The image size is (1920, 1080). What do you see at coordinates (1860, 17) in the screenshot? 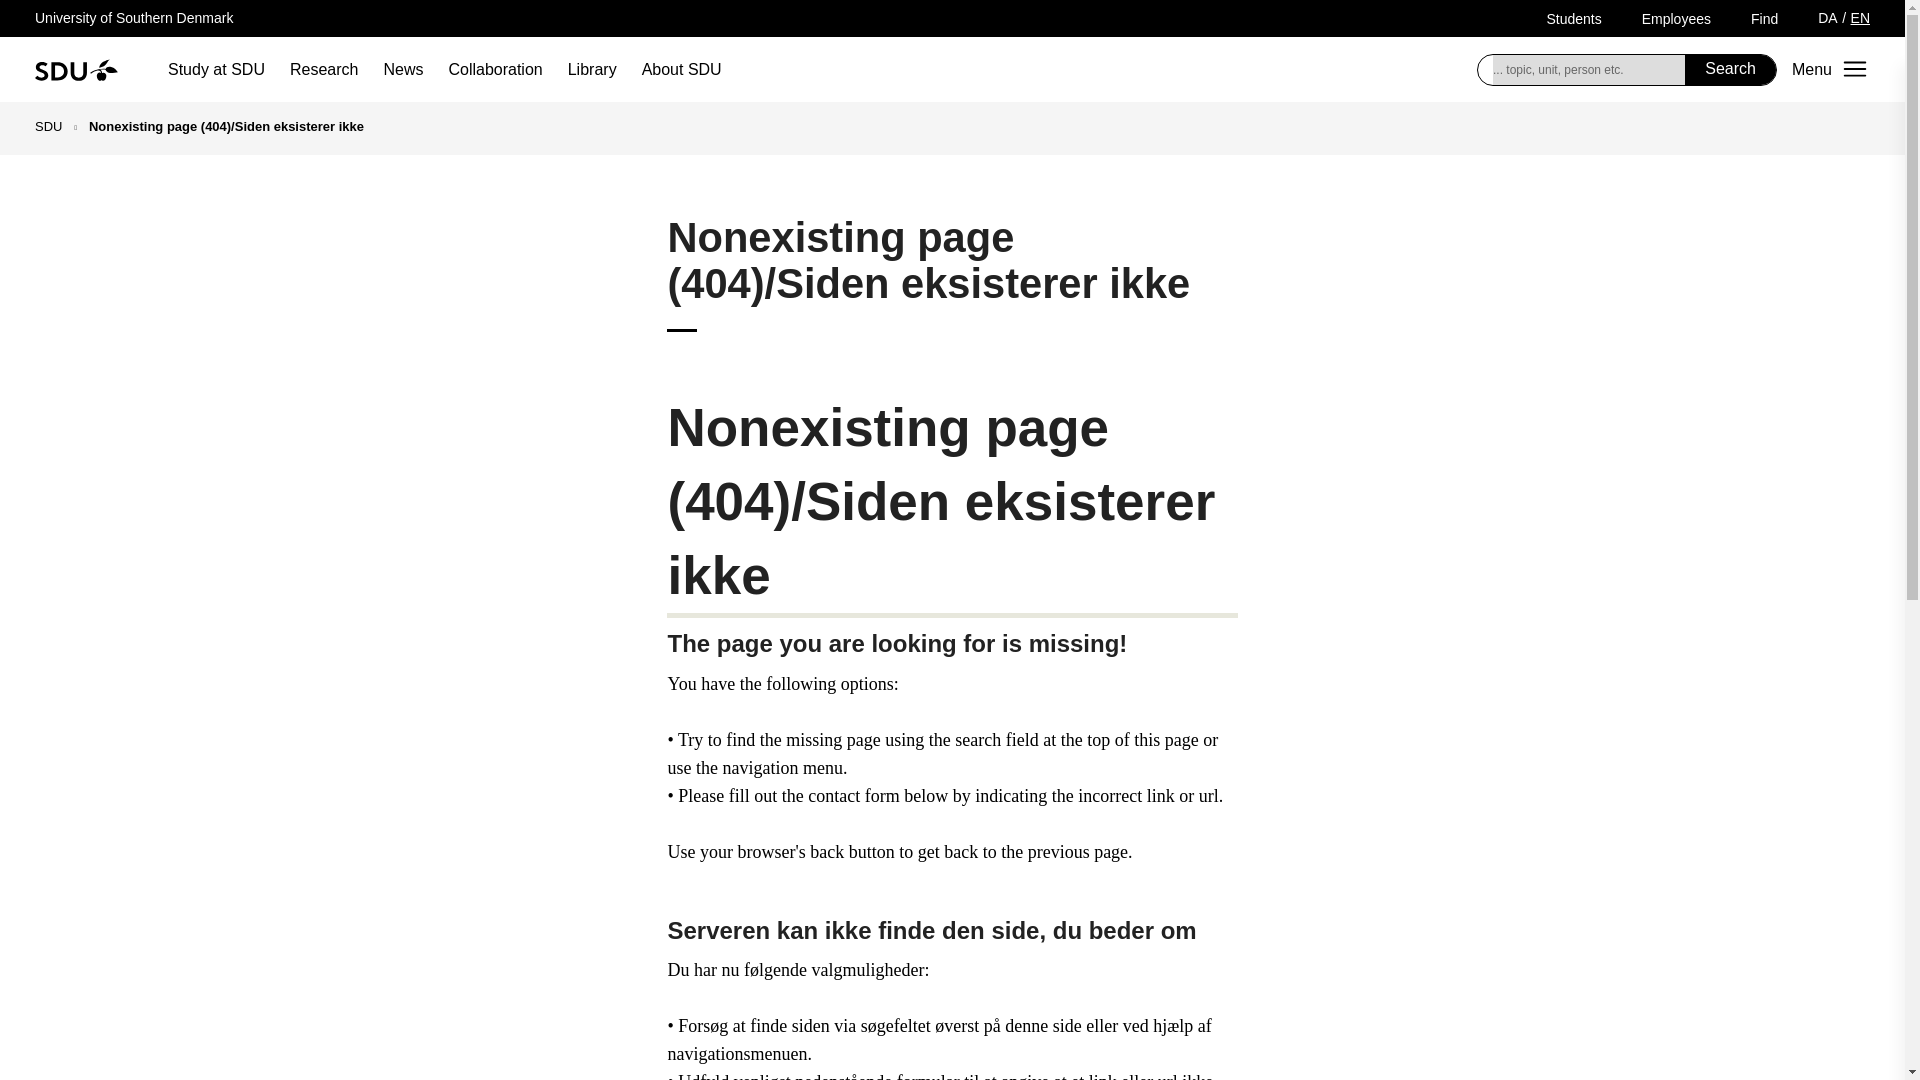
I see `EN` at bounding box center [1860, 17].